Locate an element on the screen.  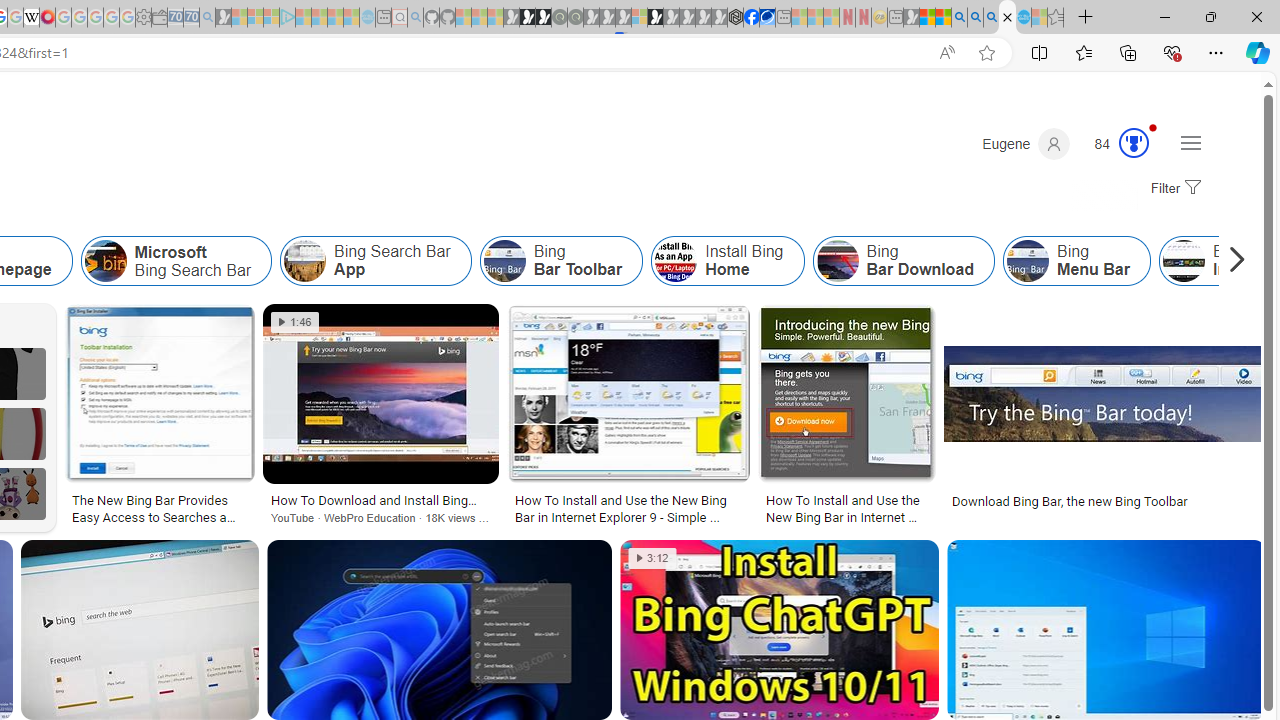
Eugene is located at coordinates (1026, 144).